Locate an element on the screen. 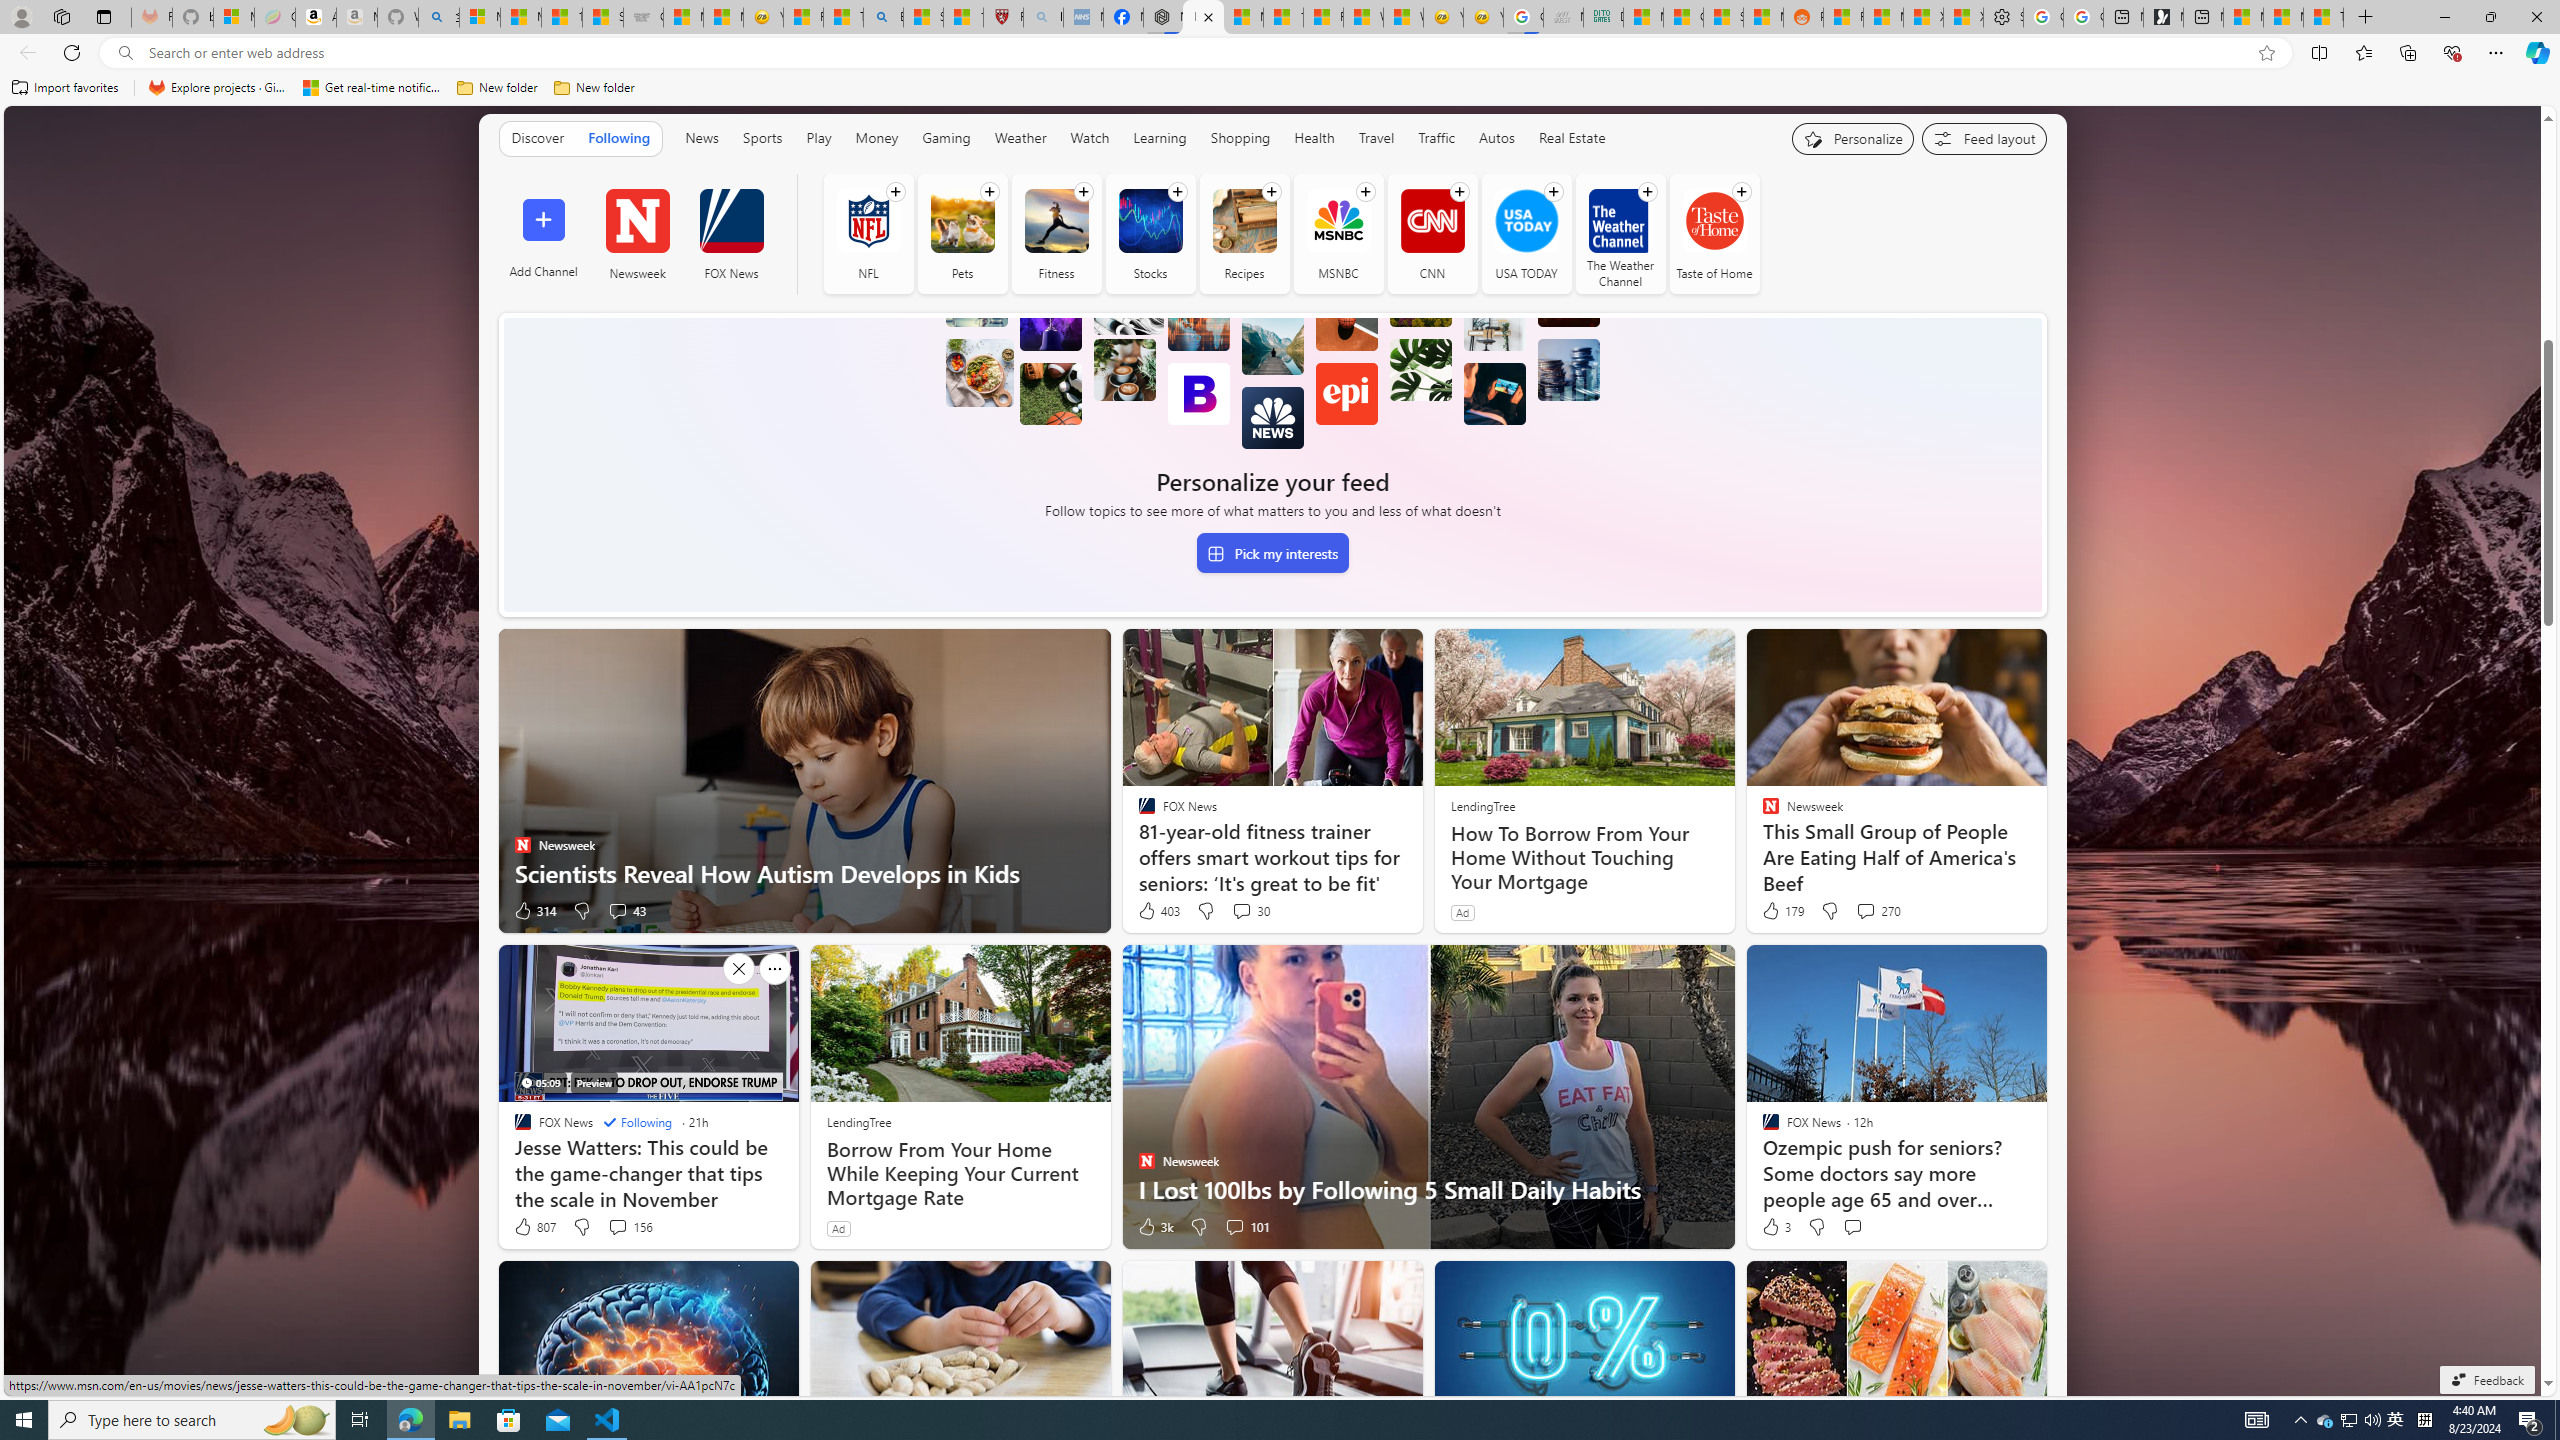  Fitness - MSN is located at coordinates (1323, 17).